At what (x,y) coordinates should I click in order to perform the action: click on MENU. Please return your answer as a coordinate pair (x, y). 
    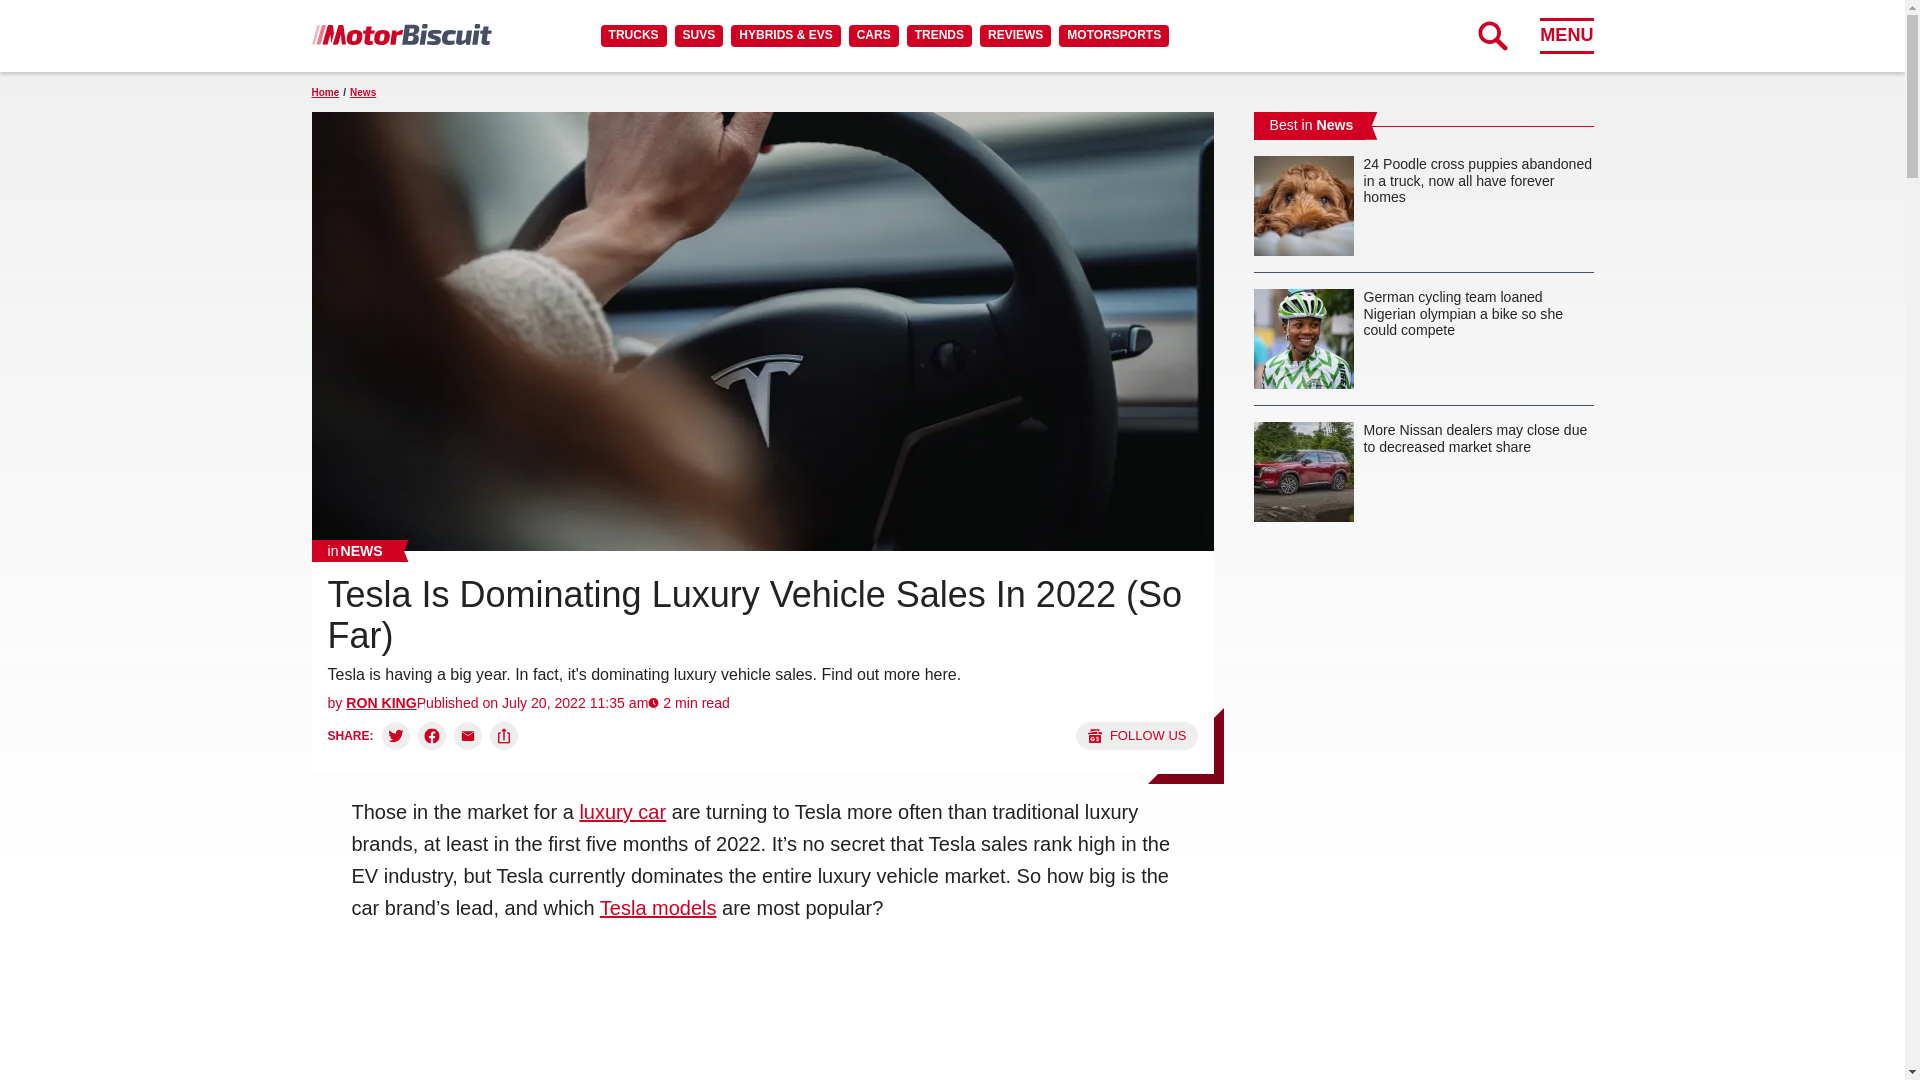
    Looking at the image, I should click on (1566, 35).